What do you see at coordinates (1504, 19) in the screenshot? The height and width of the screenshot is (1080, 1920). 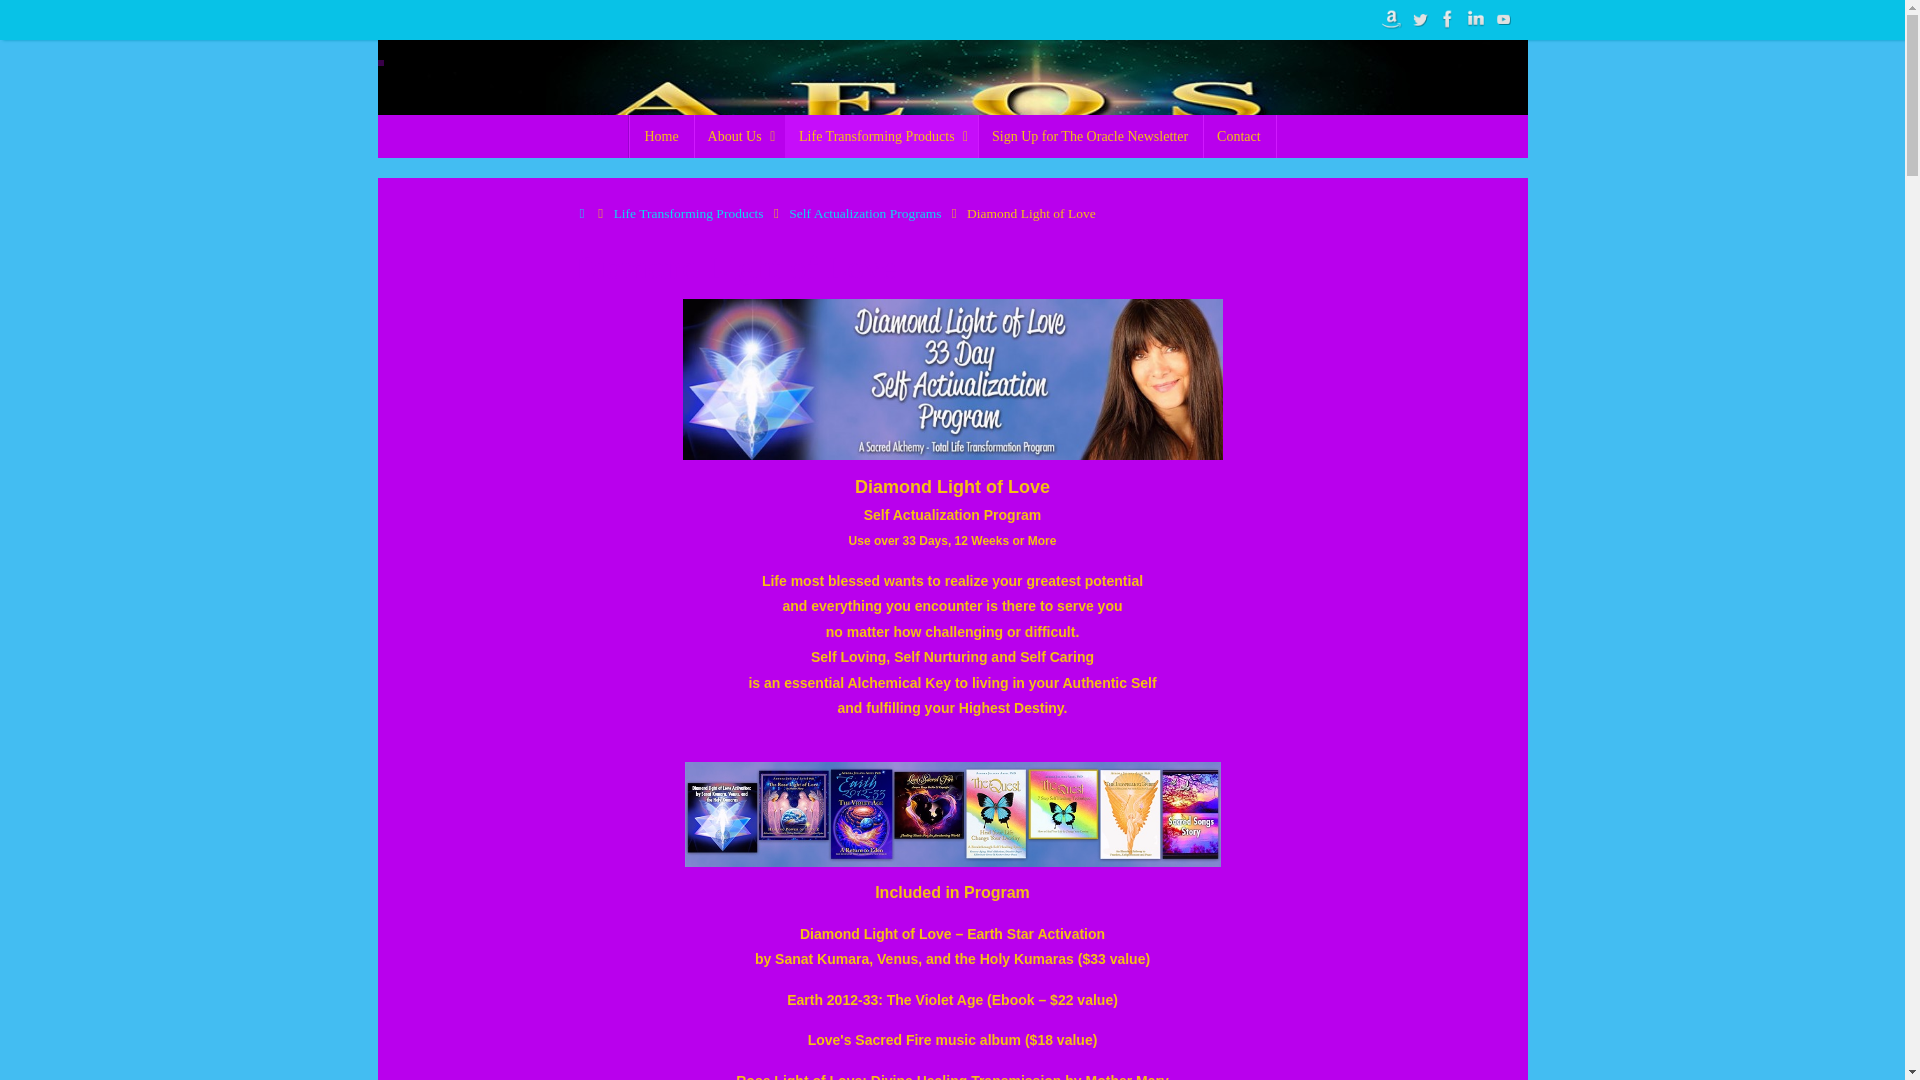 I see `YouTube` at bounding box center [1504, 19].